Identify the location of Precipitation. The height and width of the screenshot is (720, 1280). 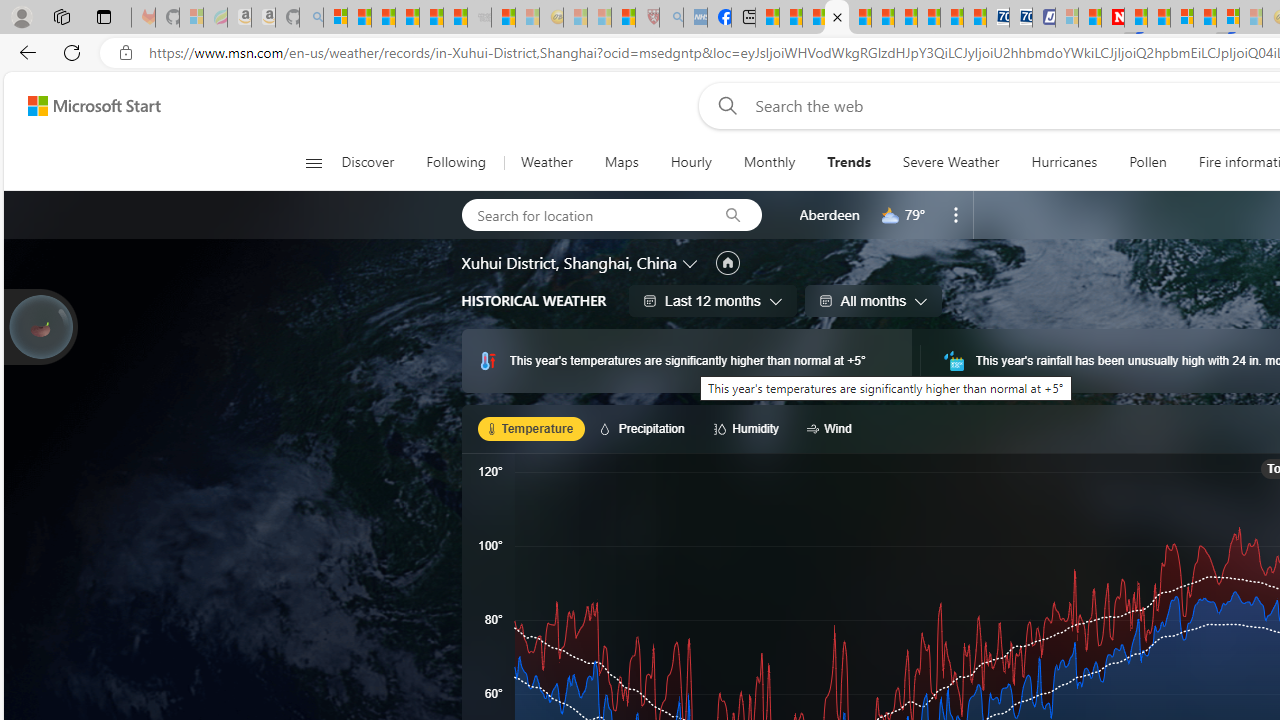
(646, 428).